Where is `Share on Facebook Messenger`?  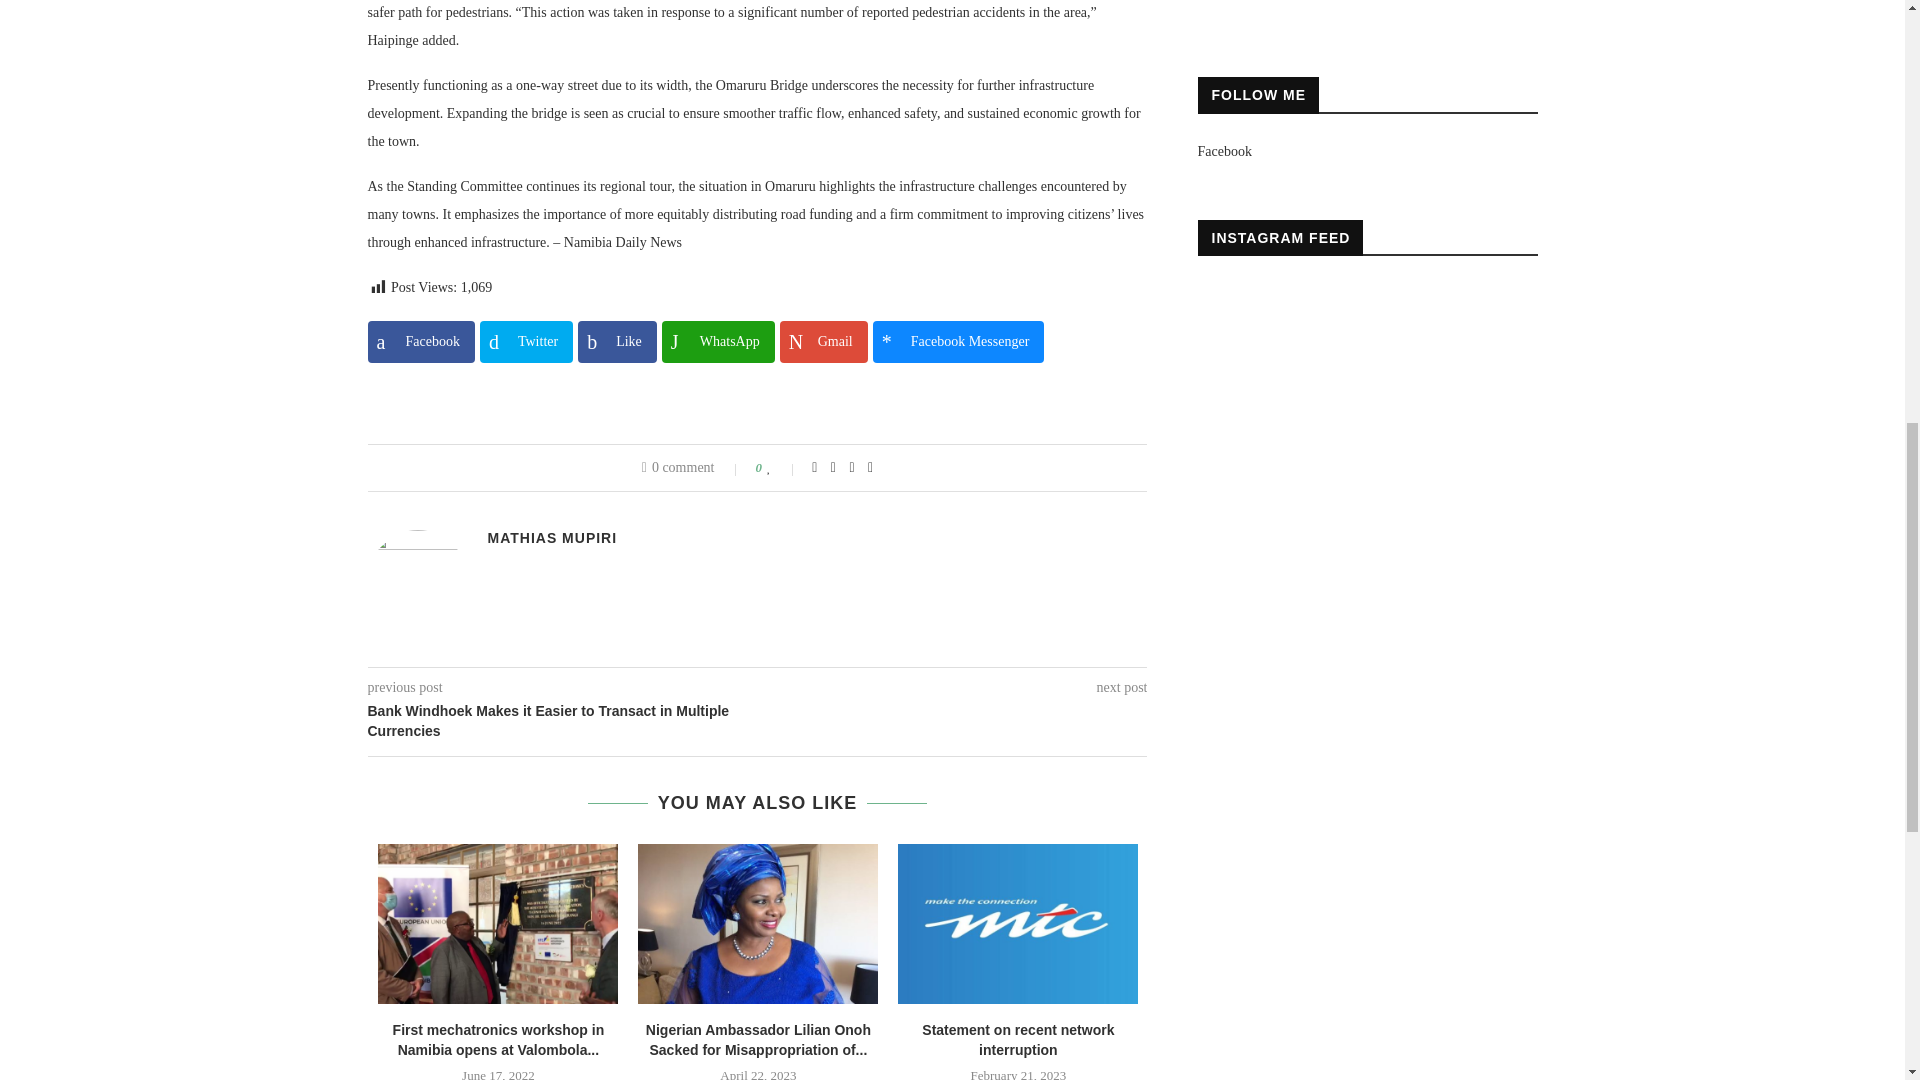 Share on Facebook Messenger is located at coordinates (958, 341).